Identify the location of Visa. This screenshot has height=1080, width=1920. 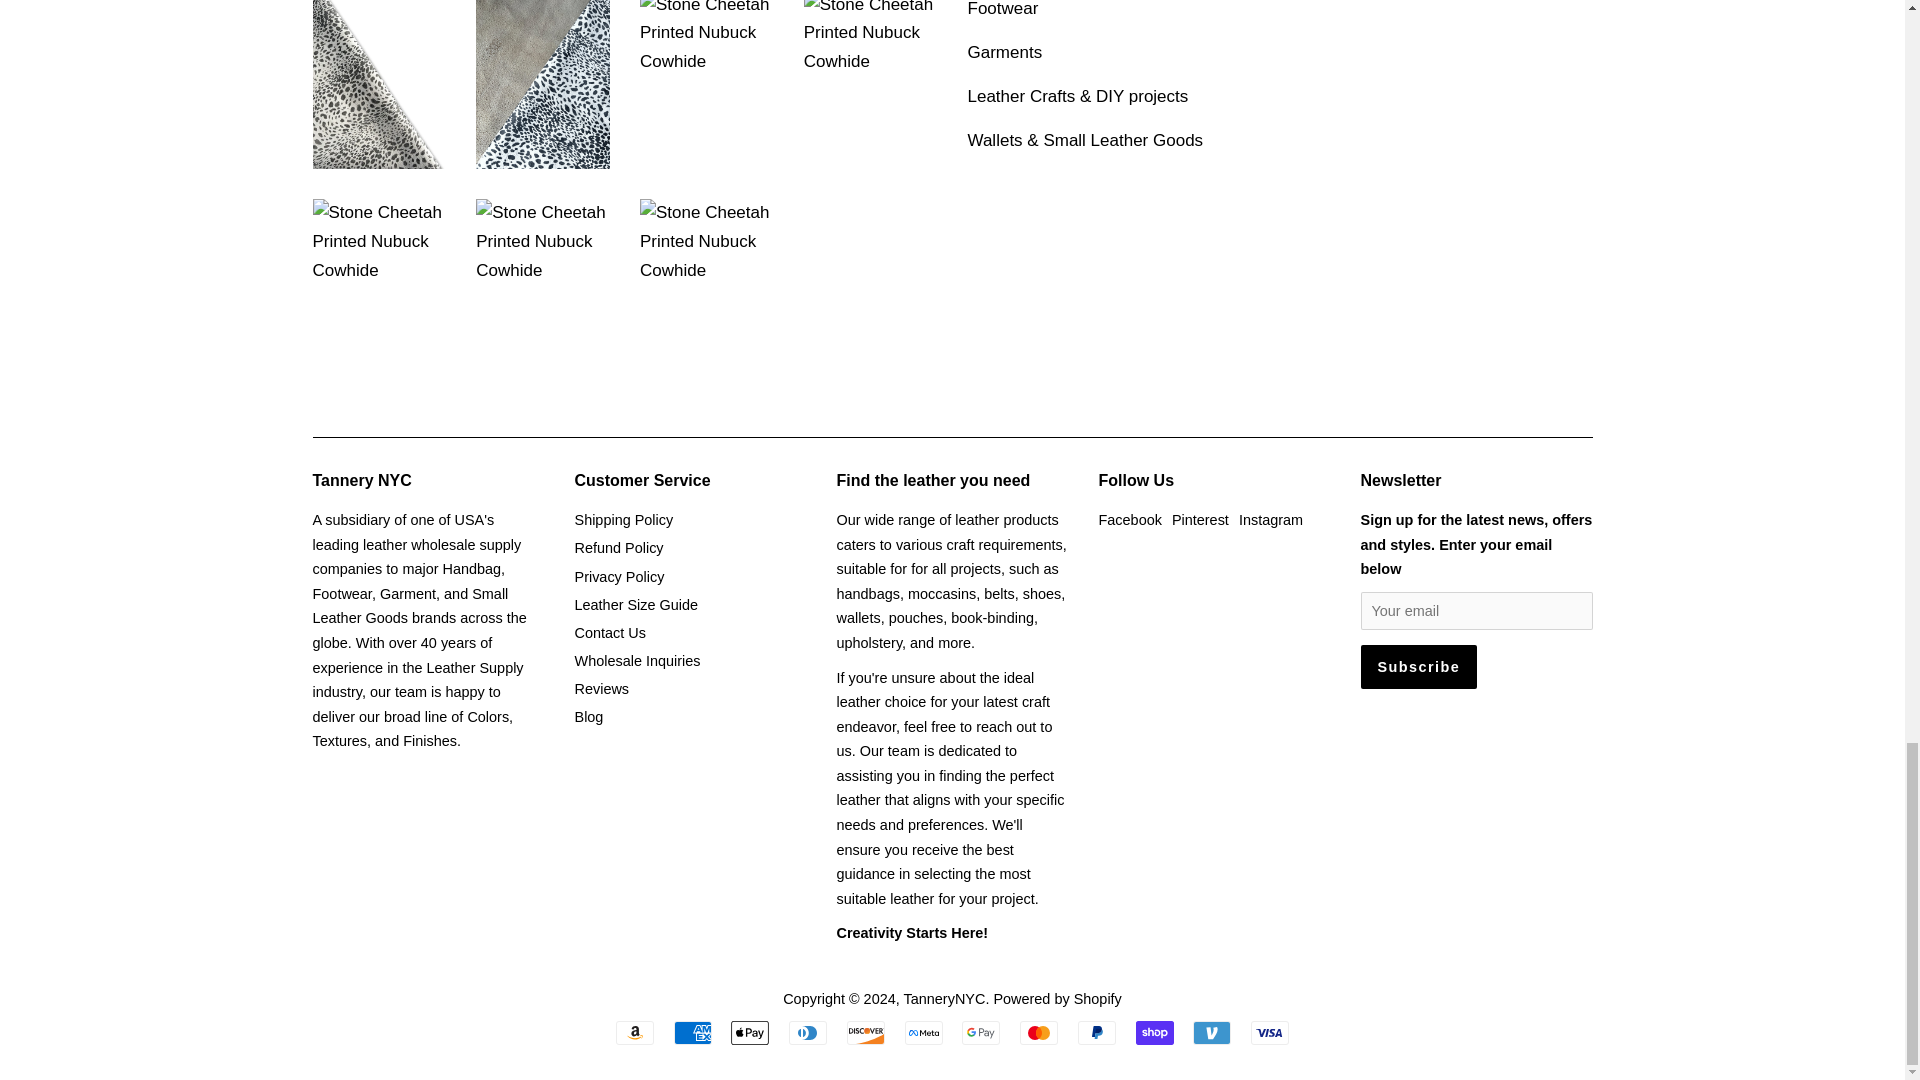
(1270, 1032).